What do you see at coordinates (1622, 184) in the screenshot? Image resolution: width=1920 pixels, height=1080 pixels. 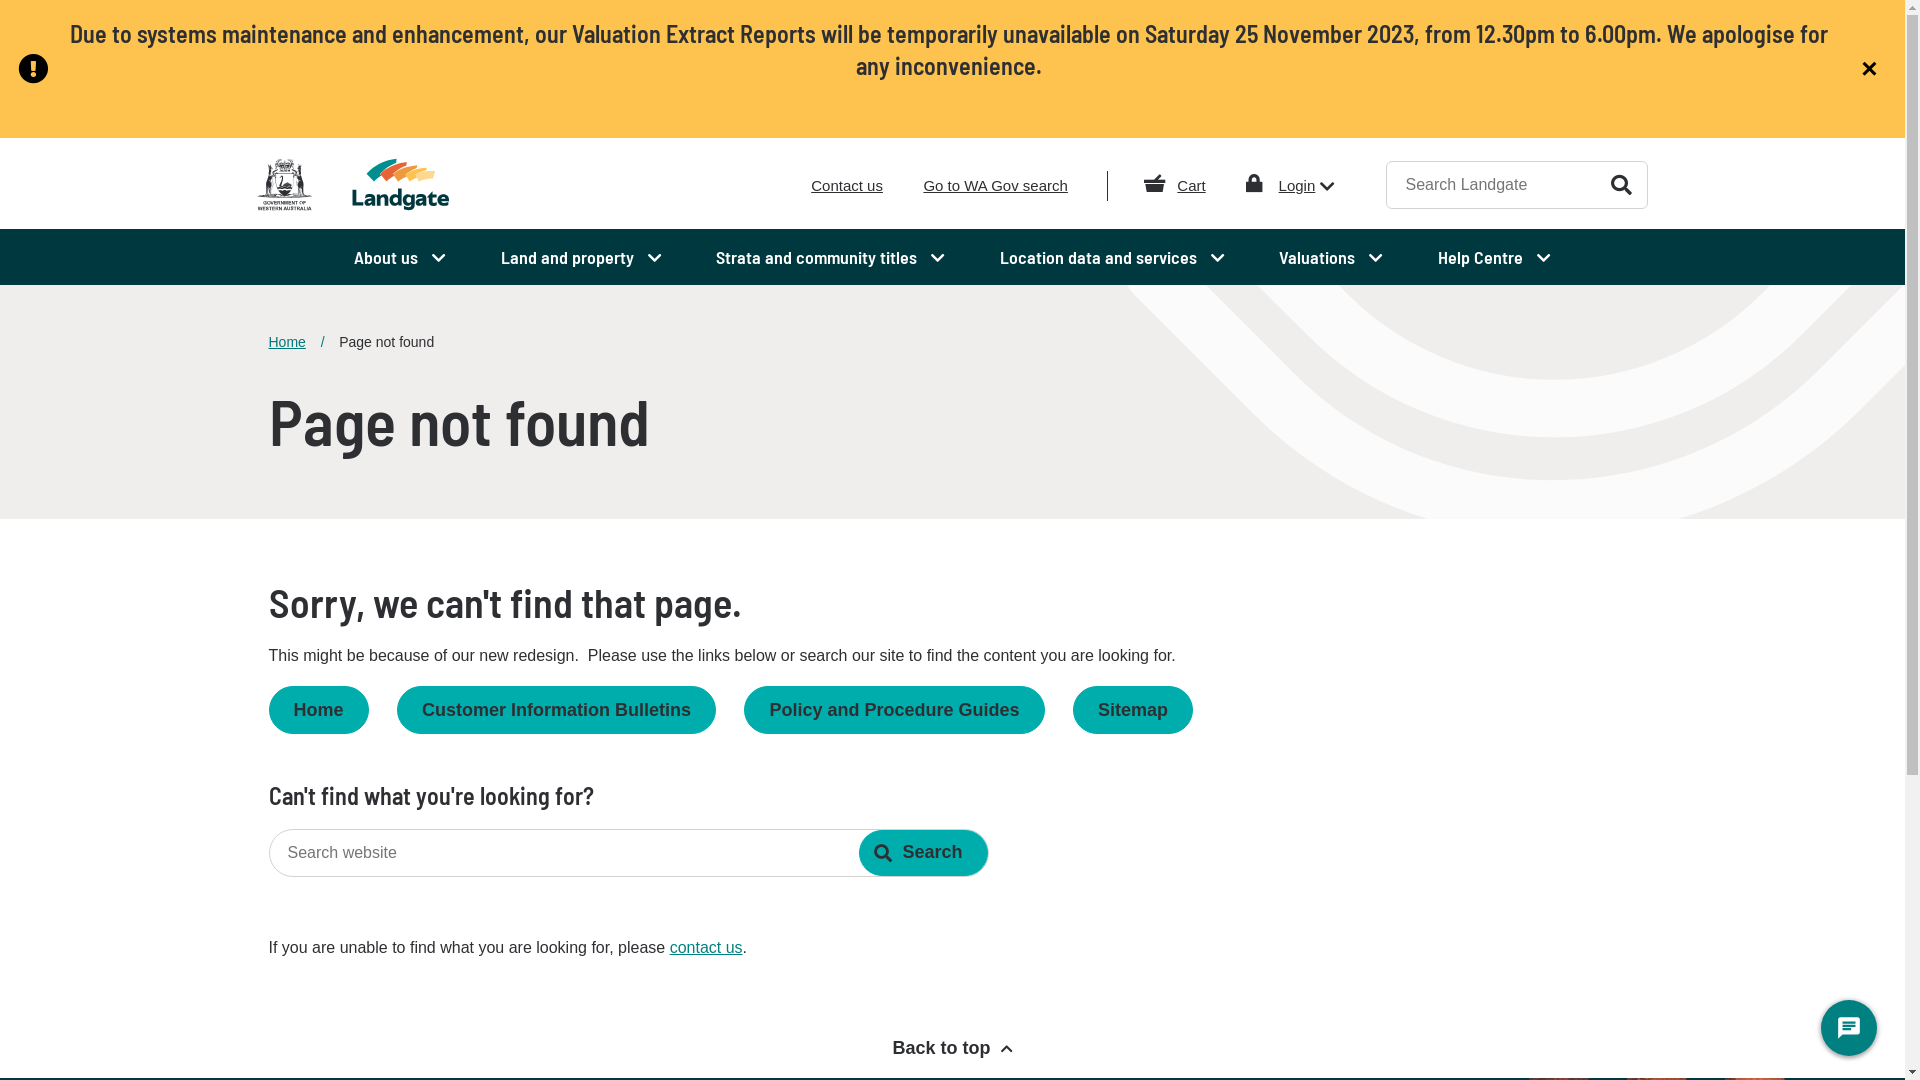 I see `Search` at bounding box center [1622, 184].